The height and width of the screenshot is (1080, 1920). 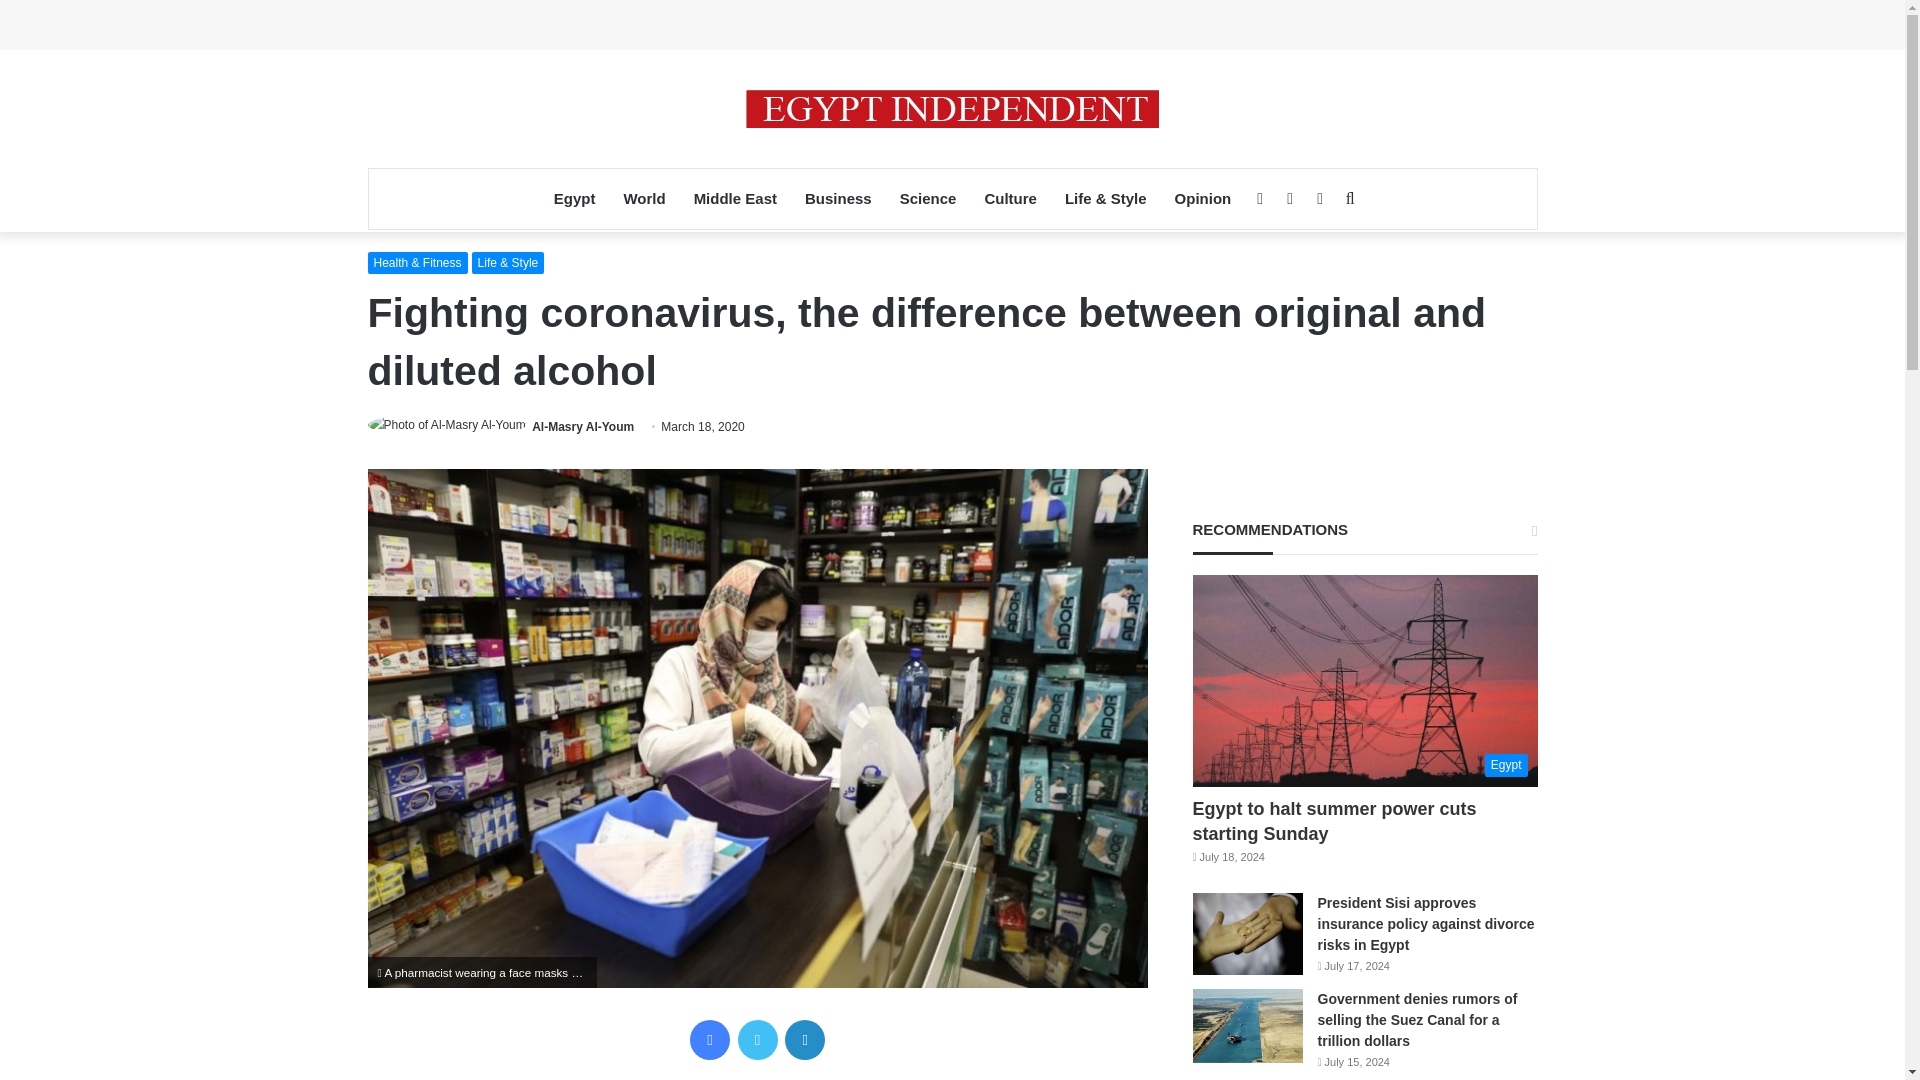 What do you see at coordinates (735, 198) in the screenshot?
I see `Middle East` at bounding box center [735, 198].